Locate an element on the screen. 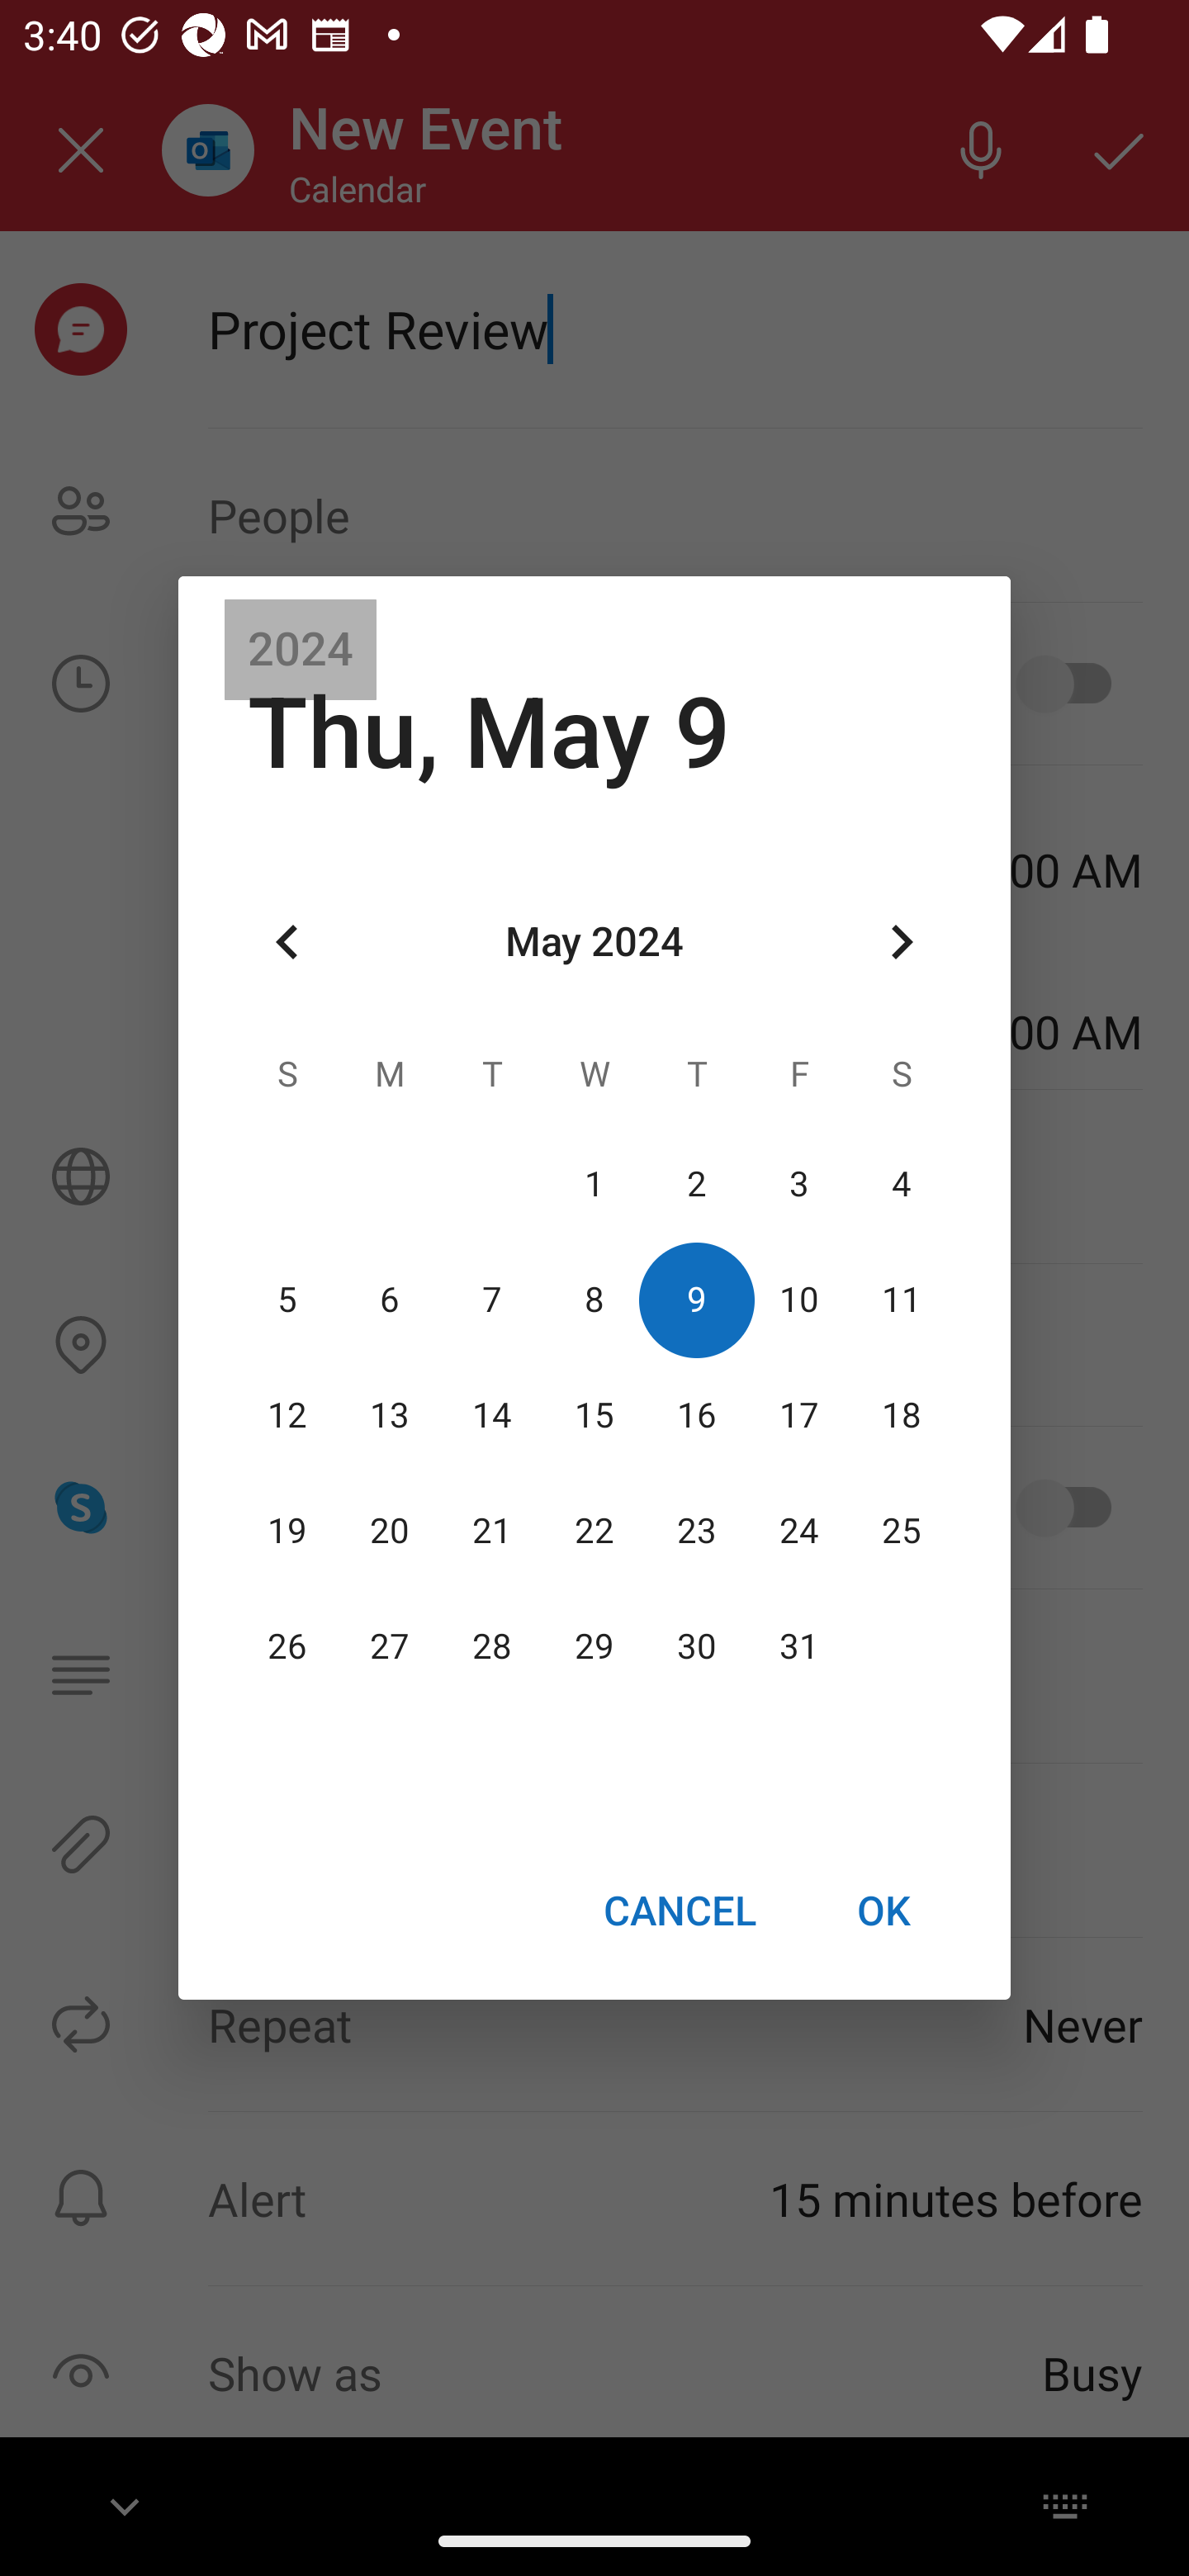 This screenshot has width=1189, height=2576. 18 18 May 2024 is located at coordinates (901, 1415).